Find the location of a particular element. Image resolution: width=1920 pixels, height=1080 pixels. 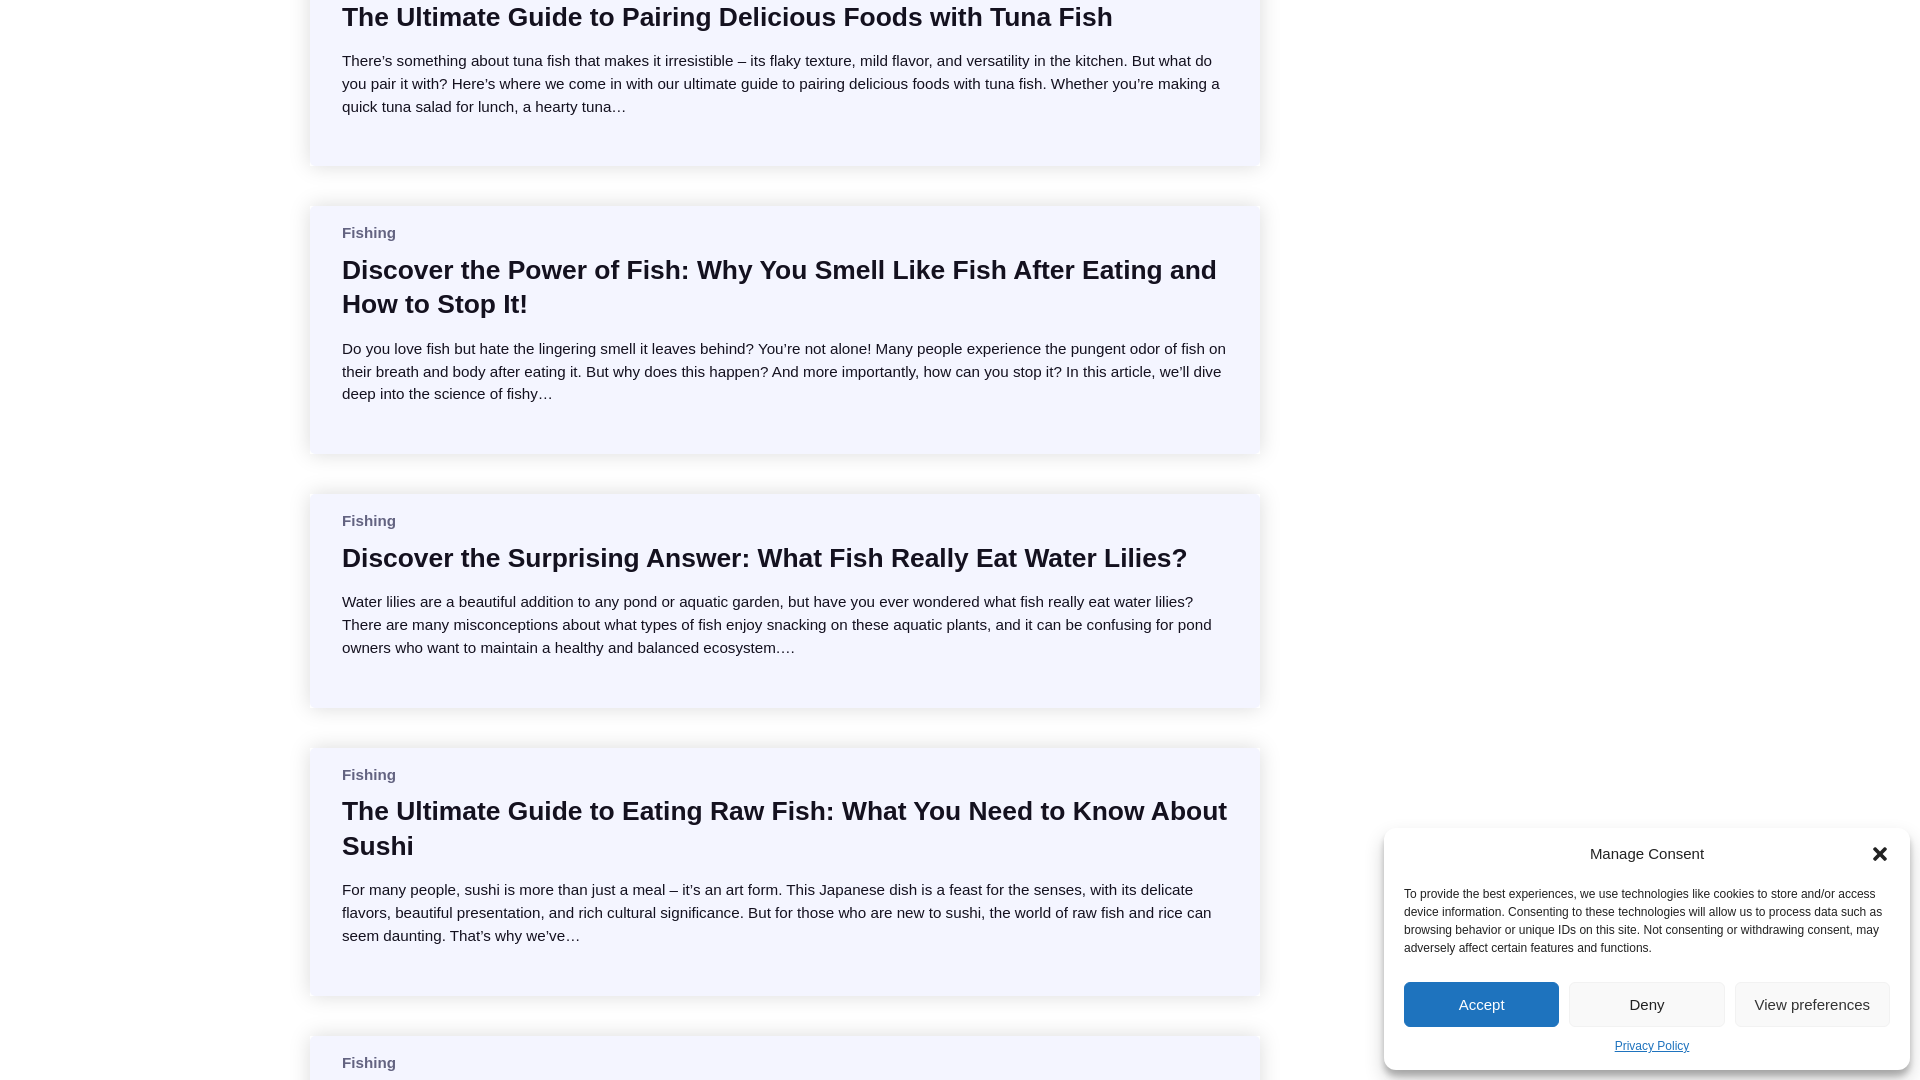

The Ultimate Guide to Pairing Delicious Foods with Tuna Fish is located at coordinates (727, 16).